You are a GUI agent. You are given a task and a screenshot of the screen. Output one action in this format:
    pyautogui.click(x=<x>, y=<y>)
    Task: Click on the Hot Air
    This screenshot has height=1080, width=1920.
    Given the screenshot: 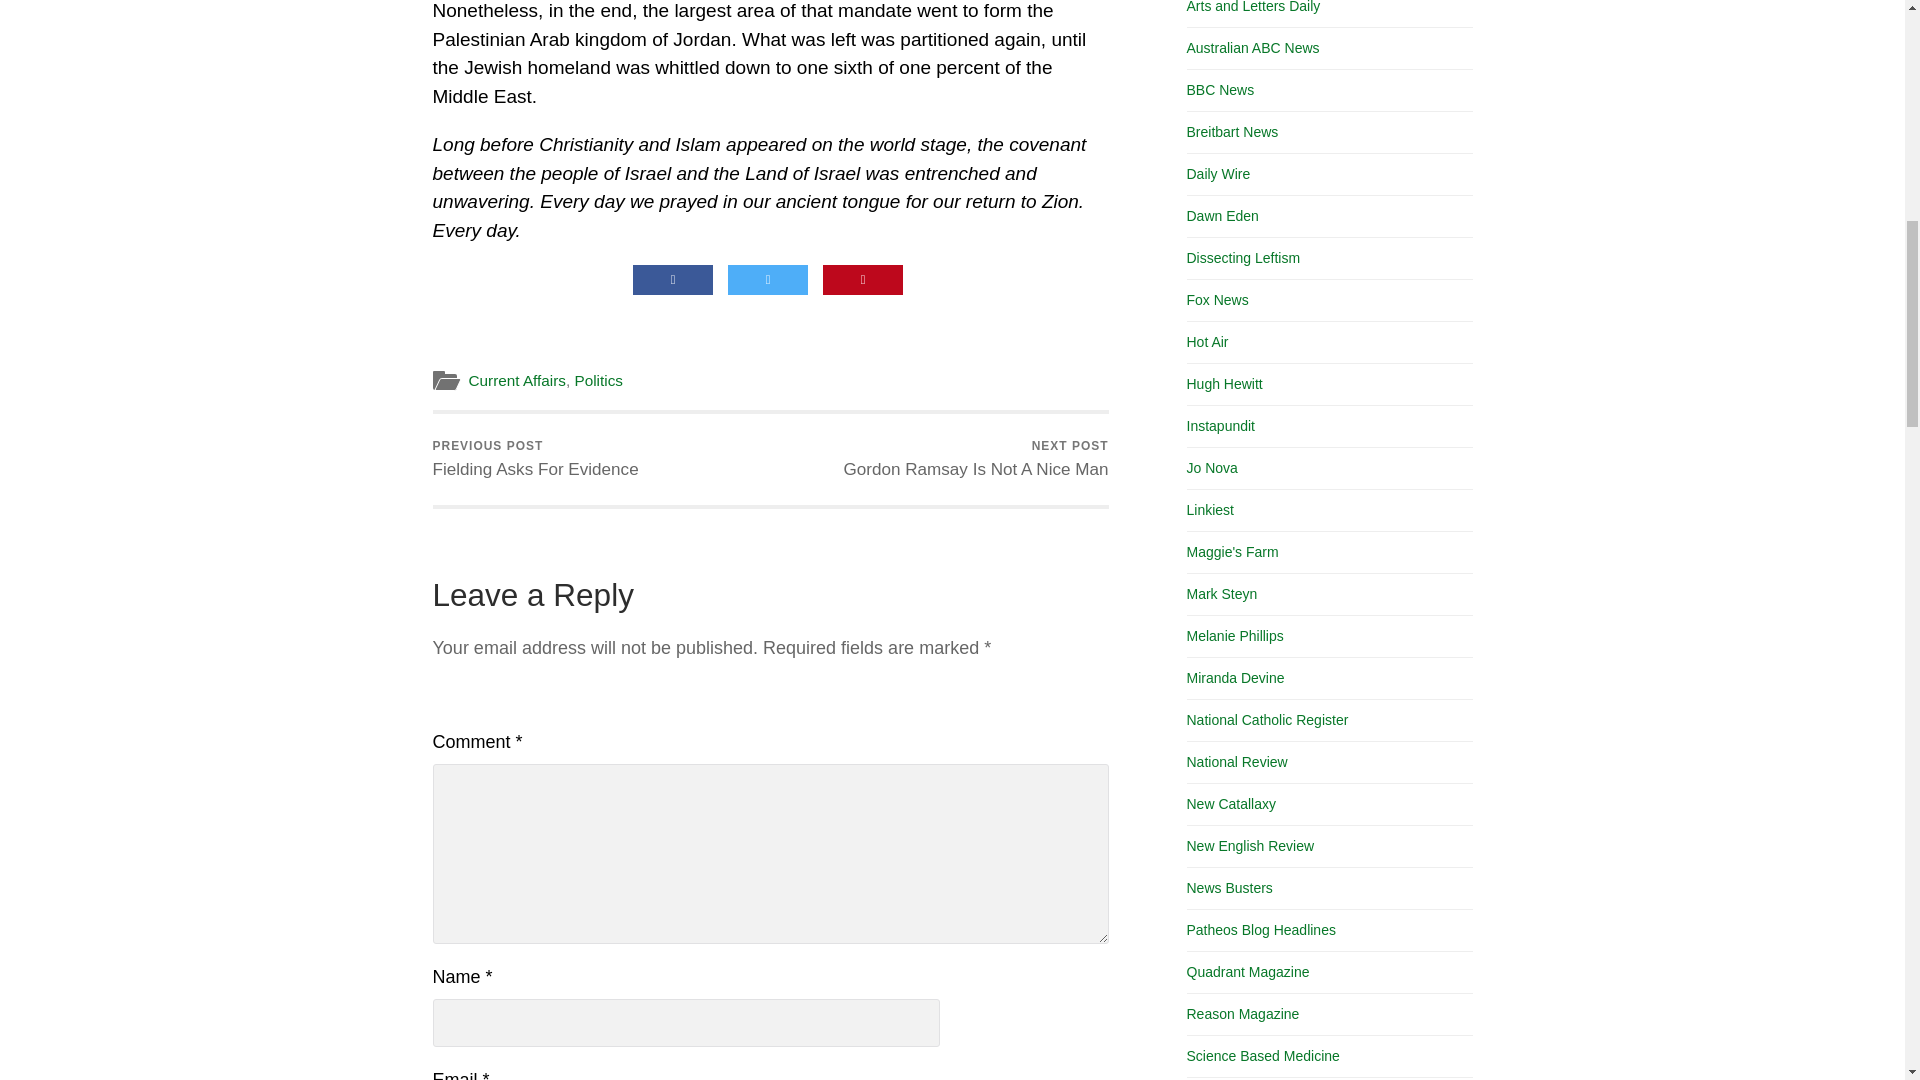 What is the action you would take?
    pyautogui.click(x=1253, y=7)
    